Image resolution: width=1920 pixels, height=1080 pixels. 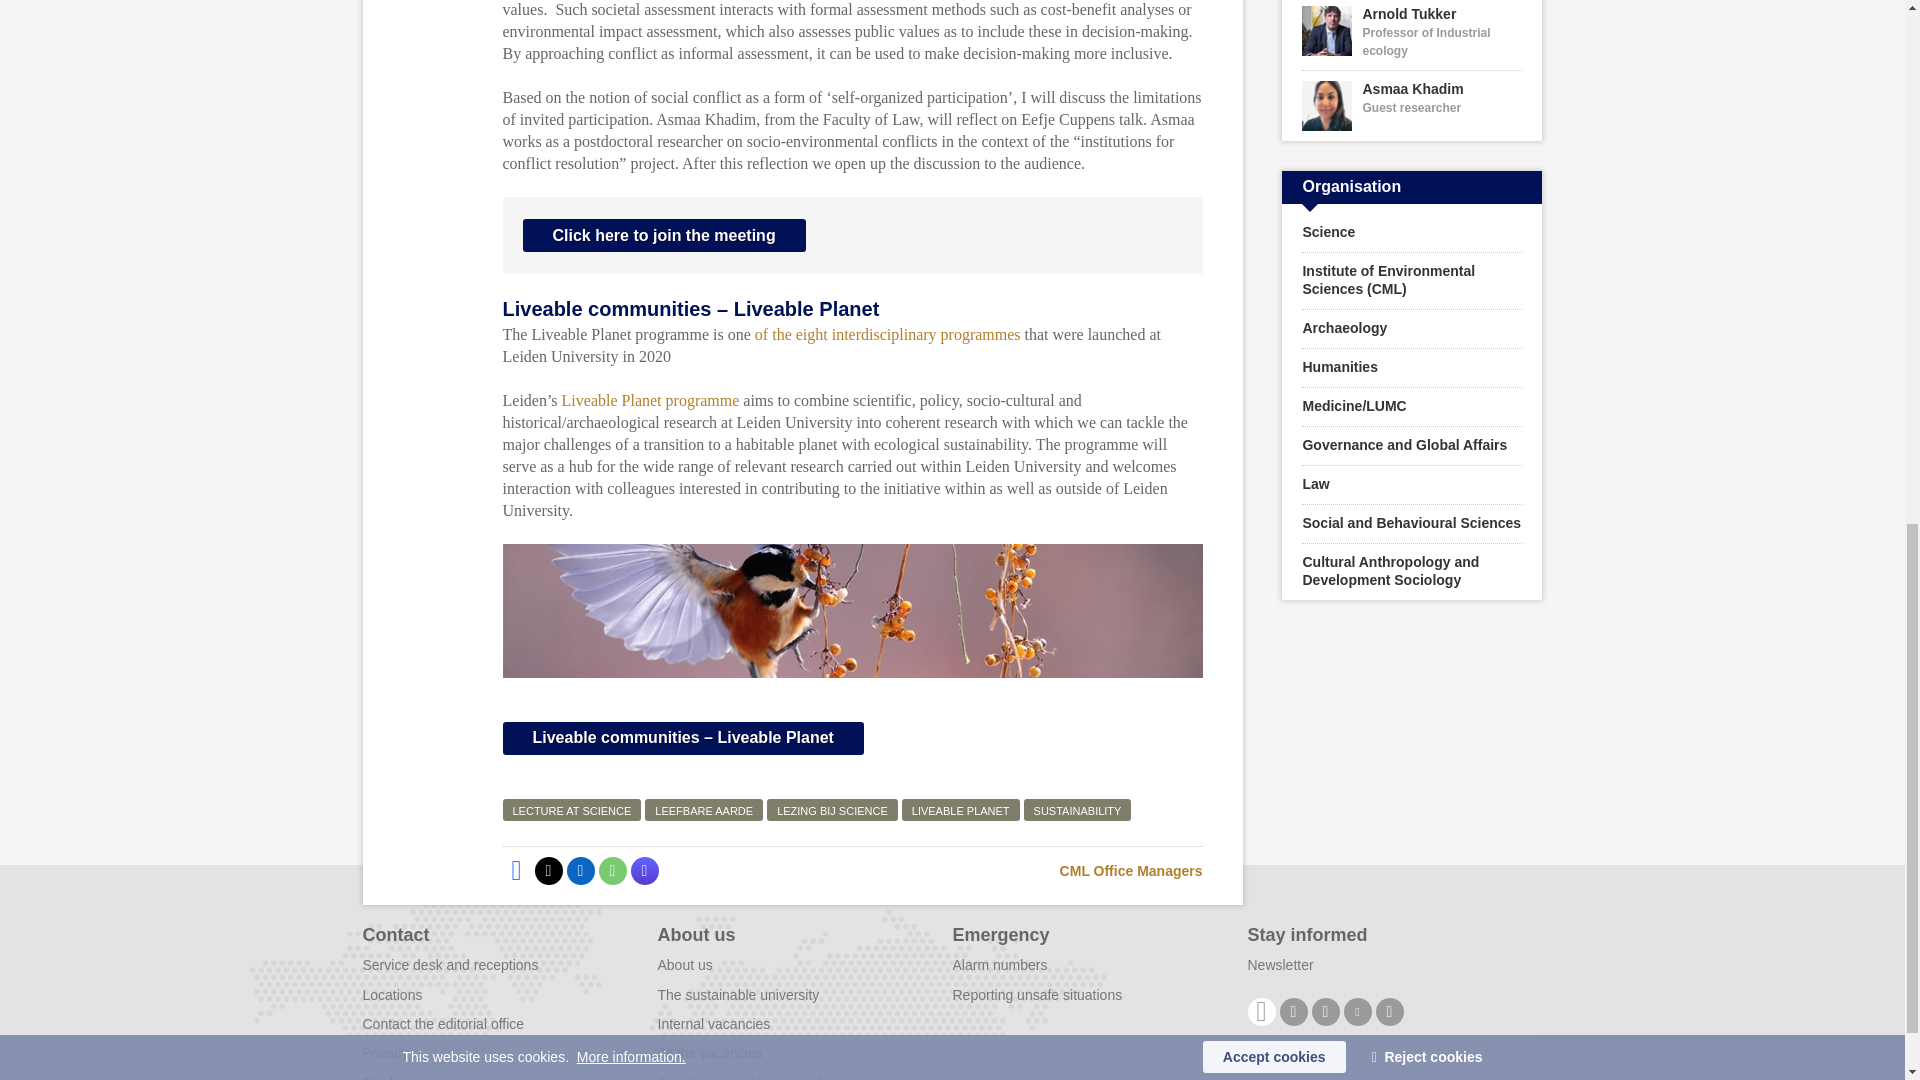 What do you see at coordinates (960, 810) in the screenshot?
I see `LIVEABLE PLANET` at bounding box center [960, 810].